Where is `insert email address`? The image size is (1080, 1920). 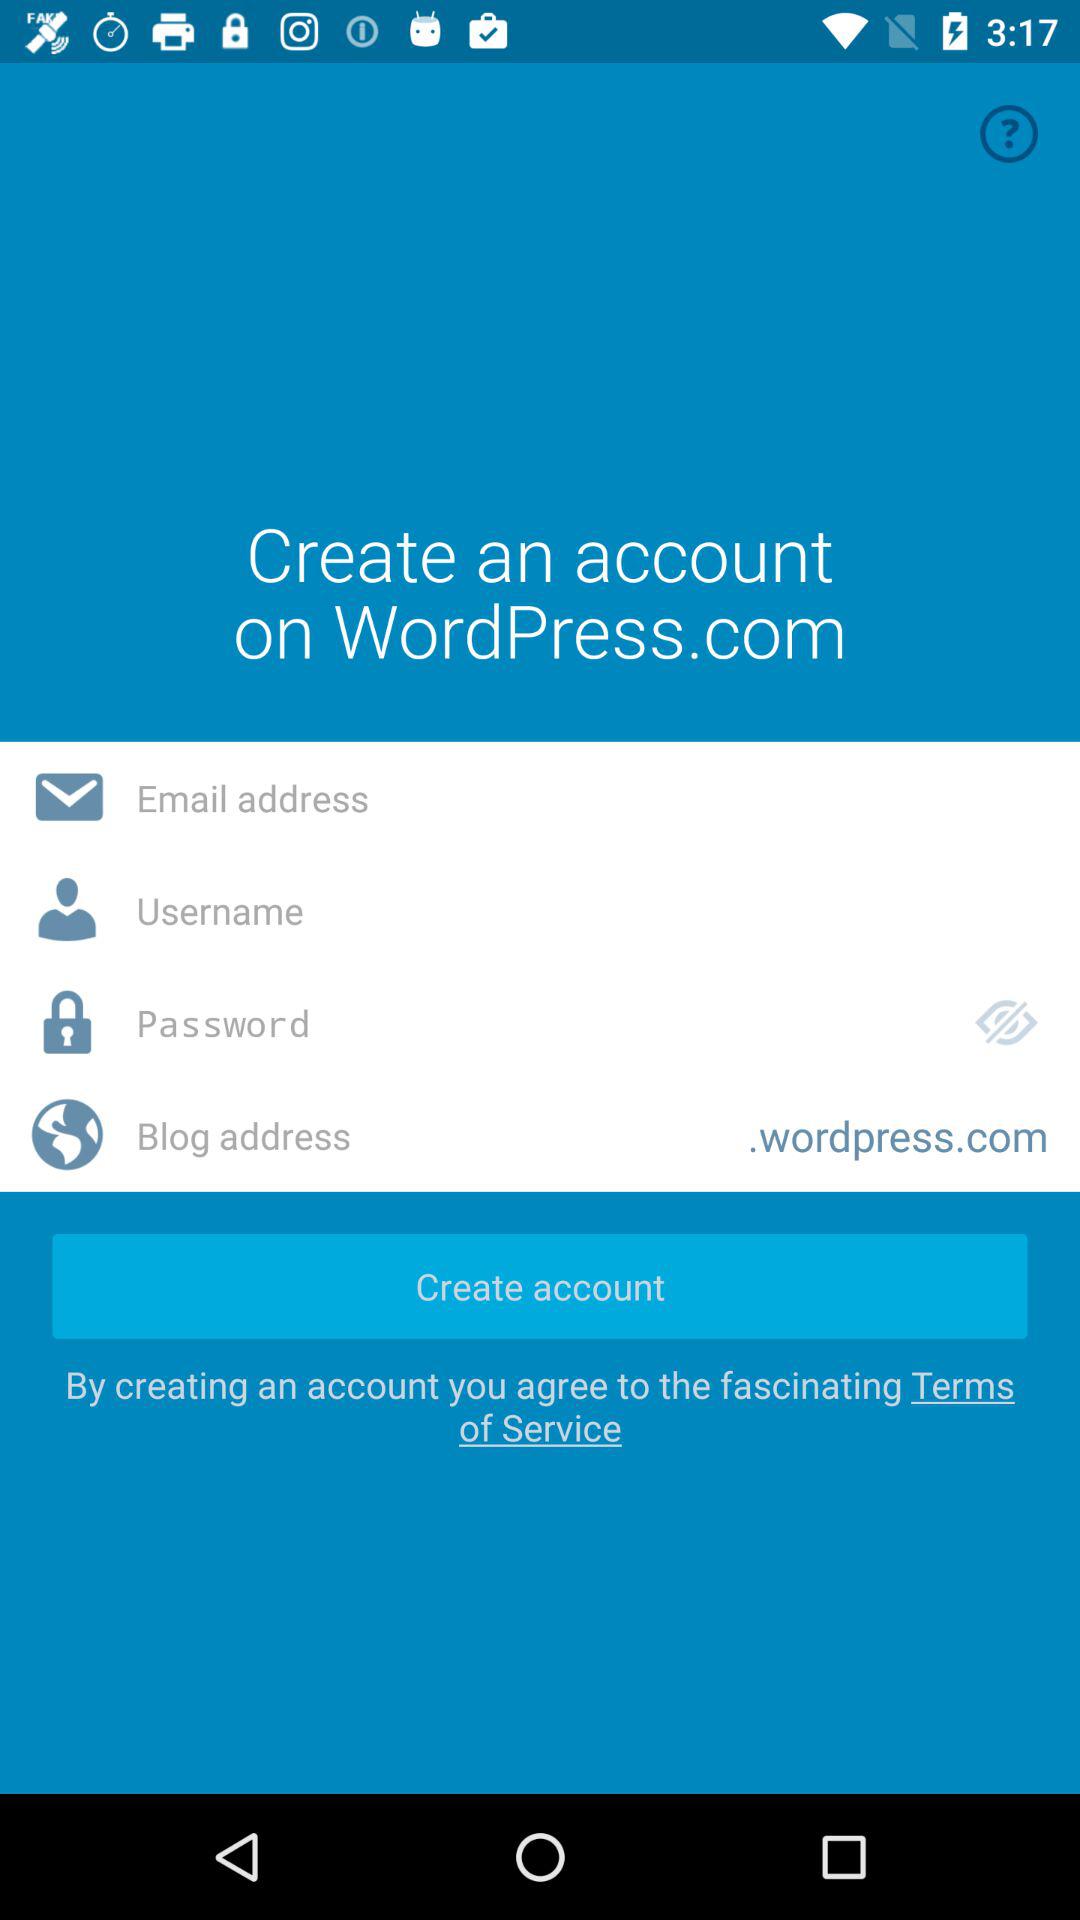 insert email address is located at coordinates (592, 798).